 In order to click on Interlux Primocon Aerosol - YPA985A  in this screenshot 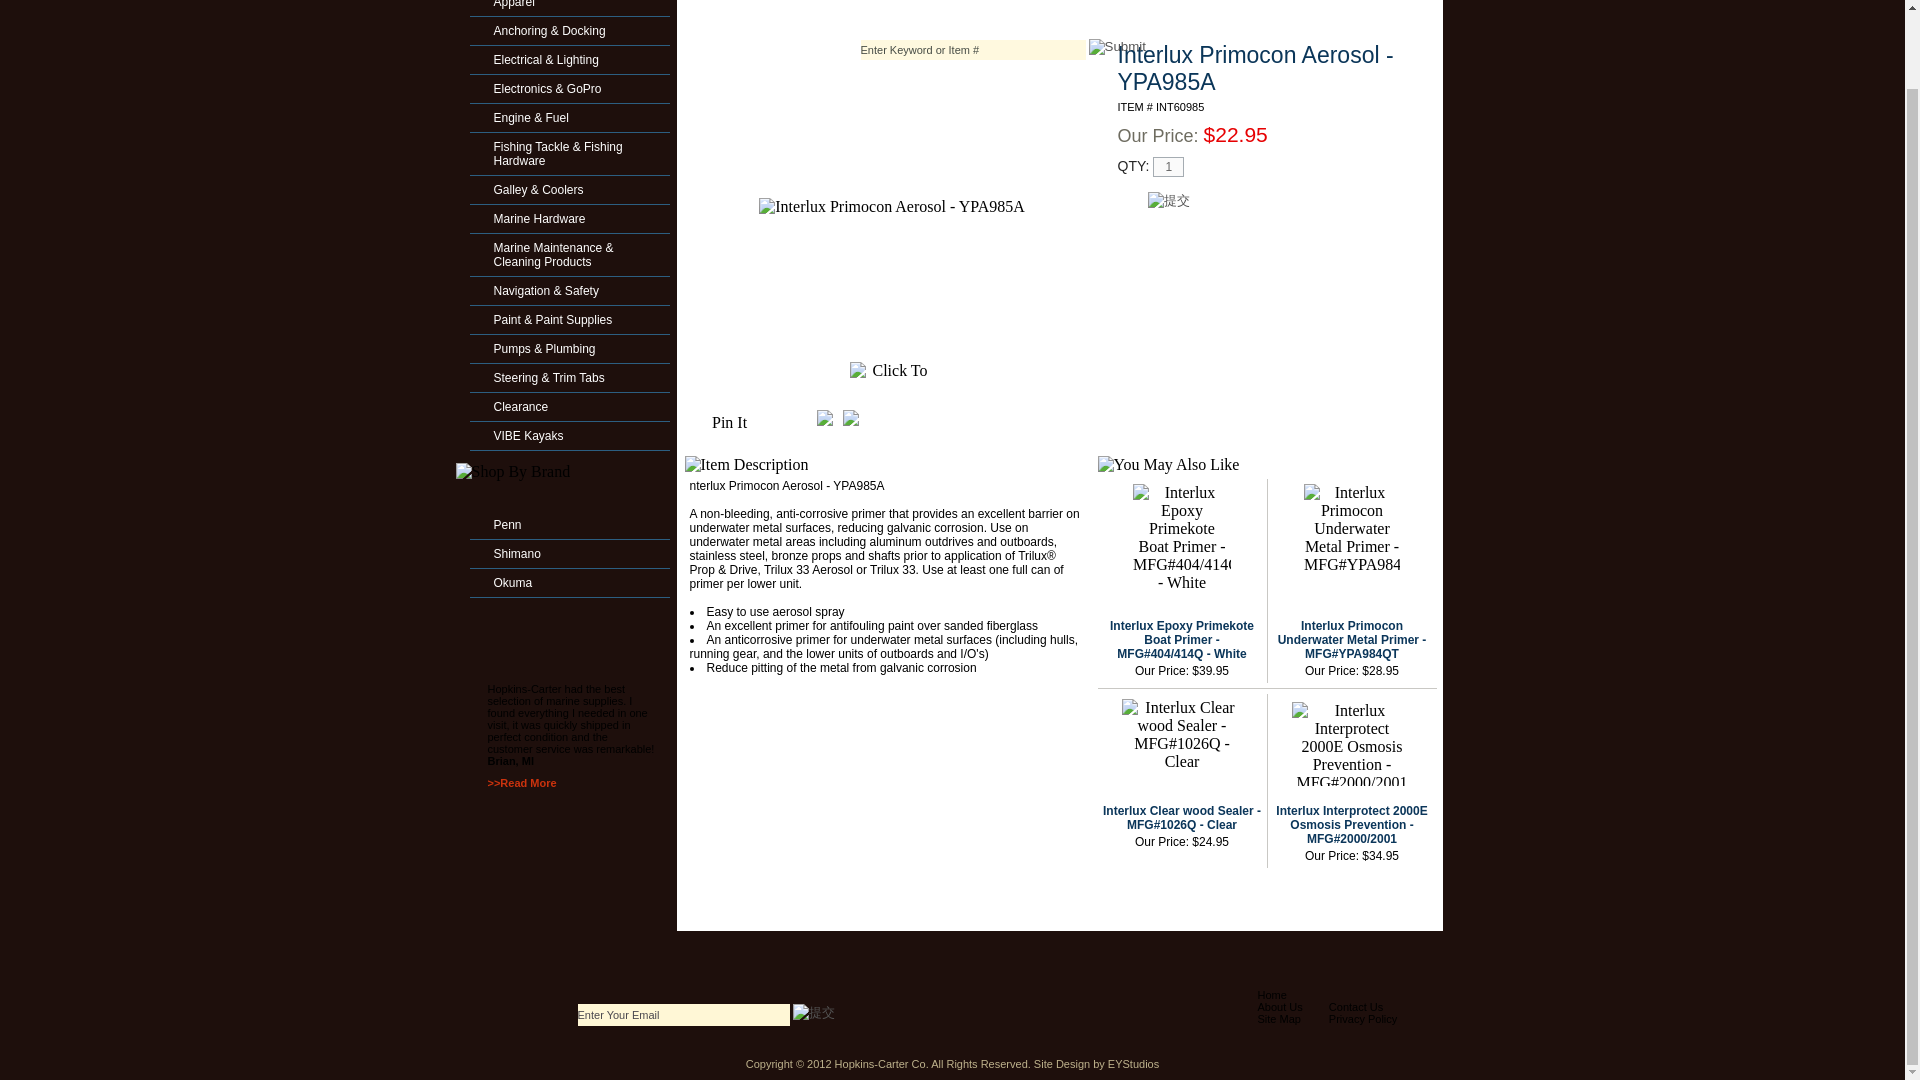, I will do `click(890, 206)`.